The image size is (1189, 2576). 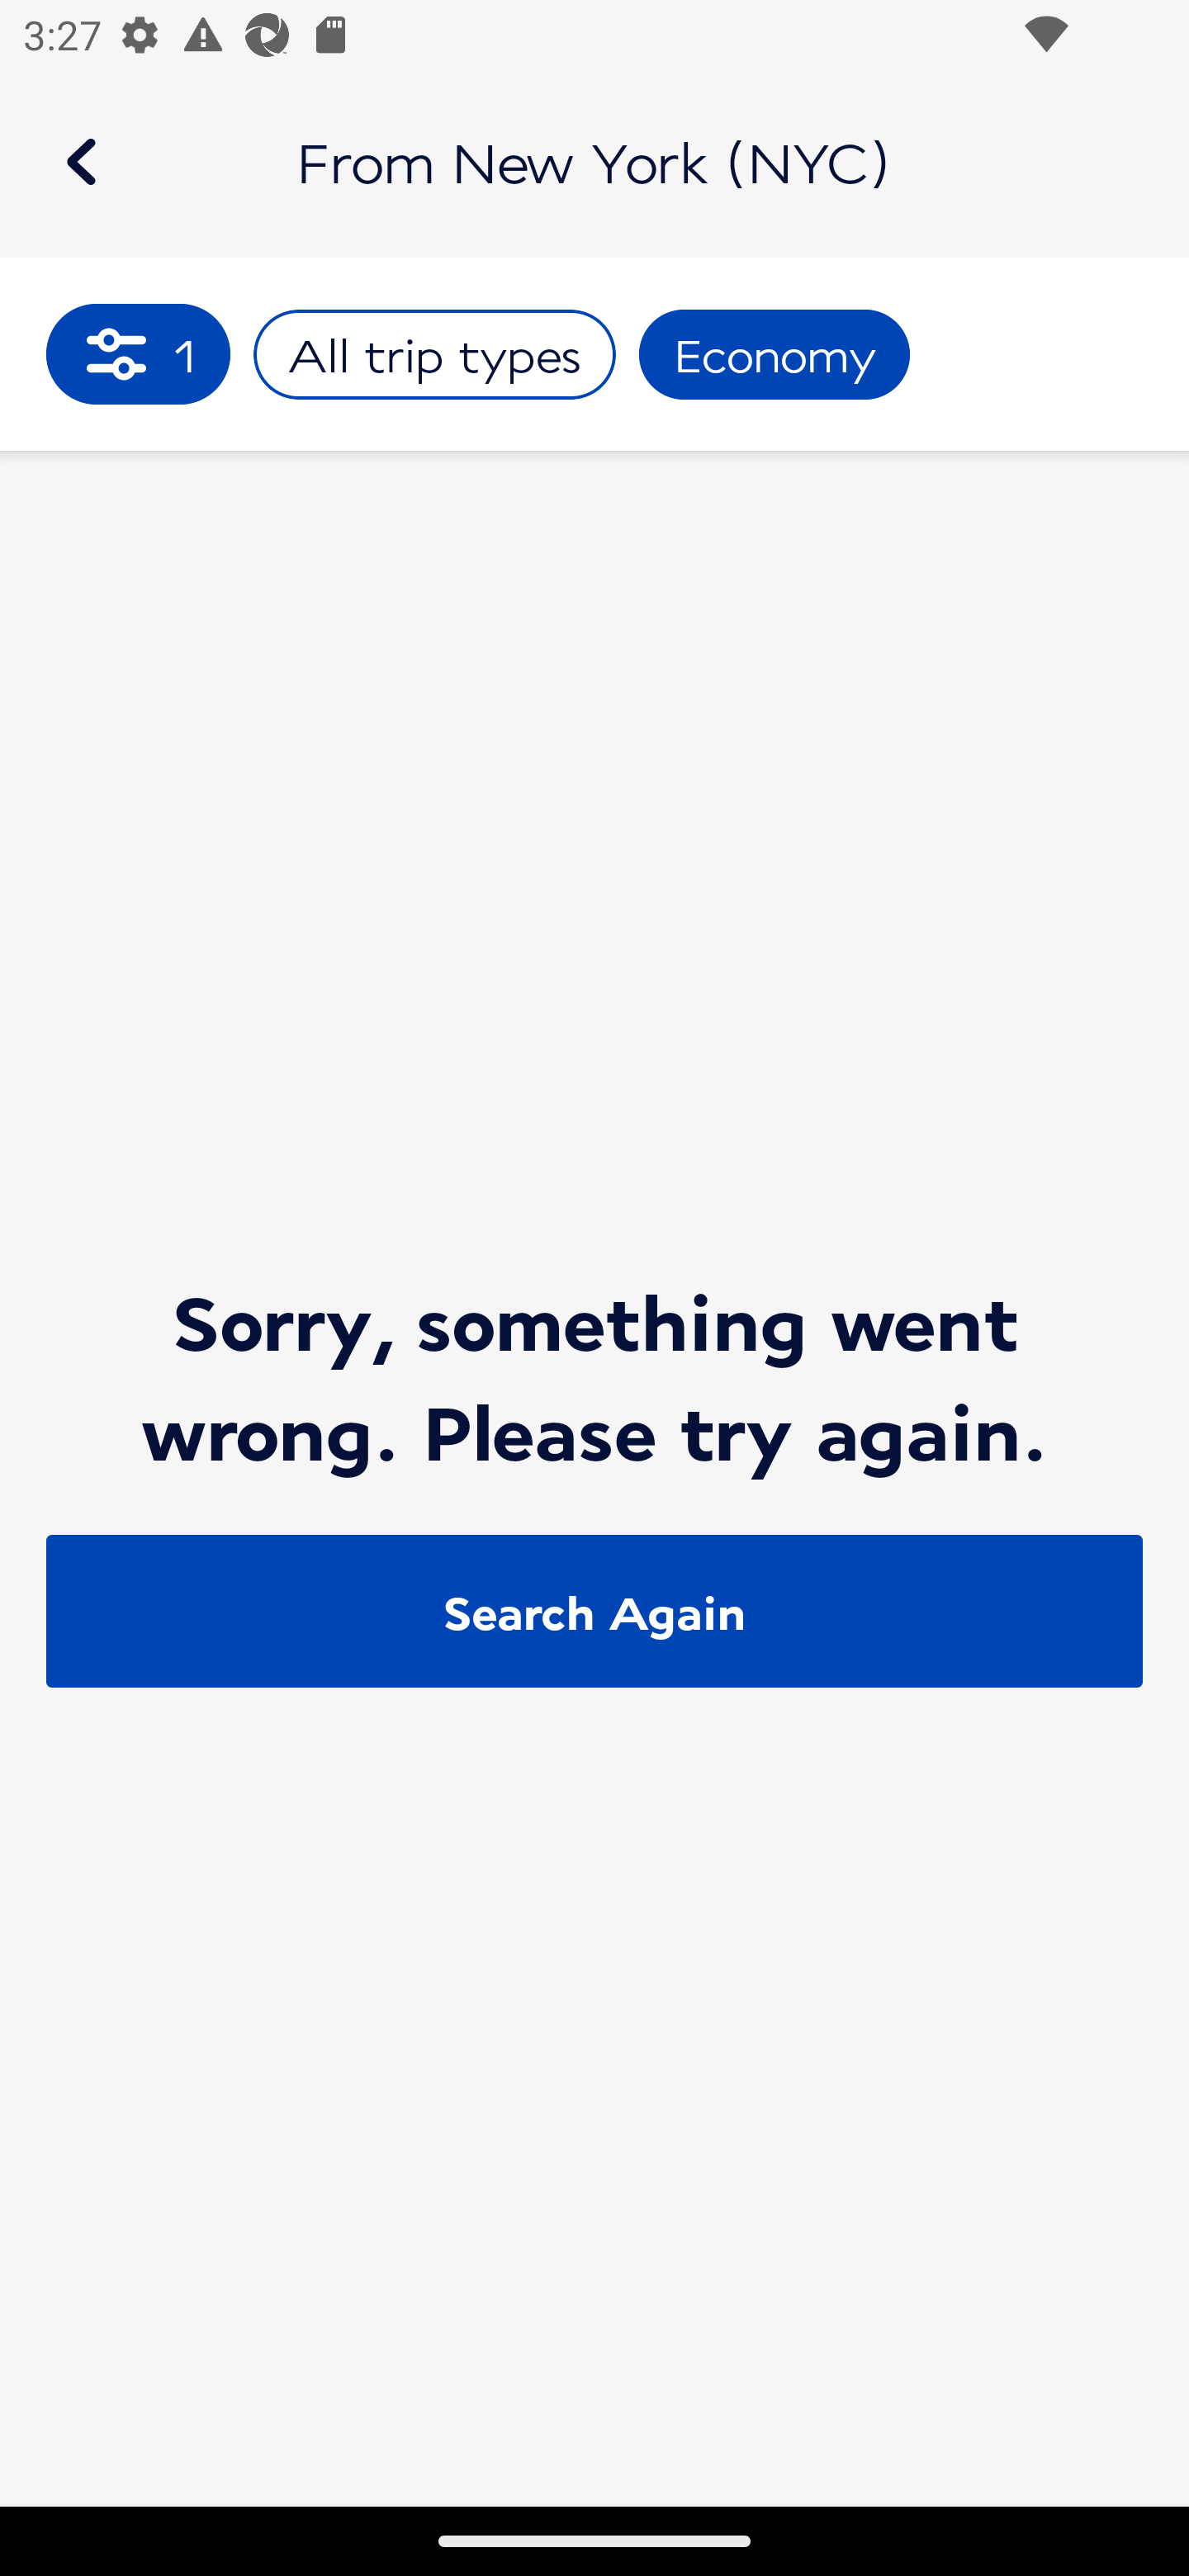 I want to click on Search Again, so click(x=594, y=1611).